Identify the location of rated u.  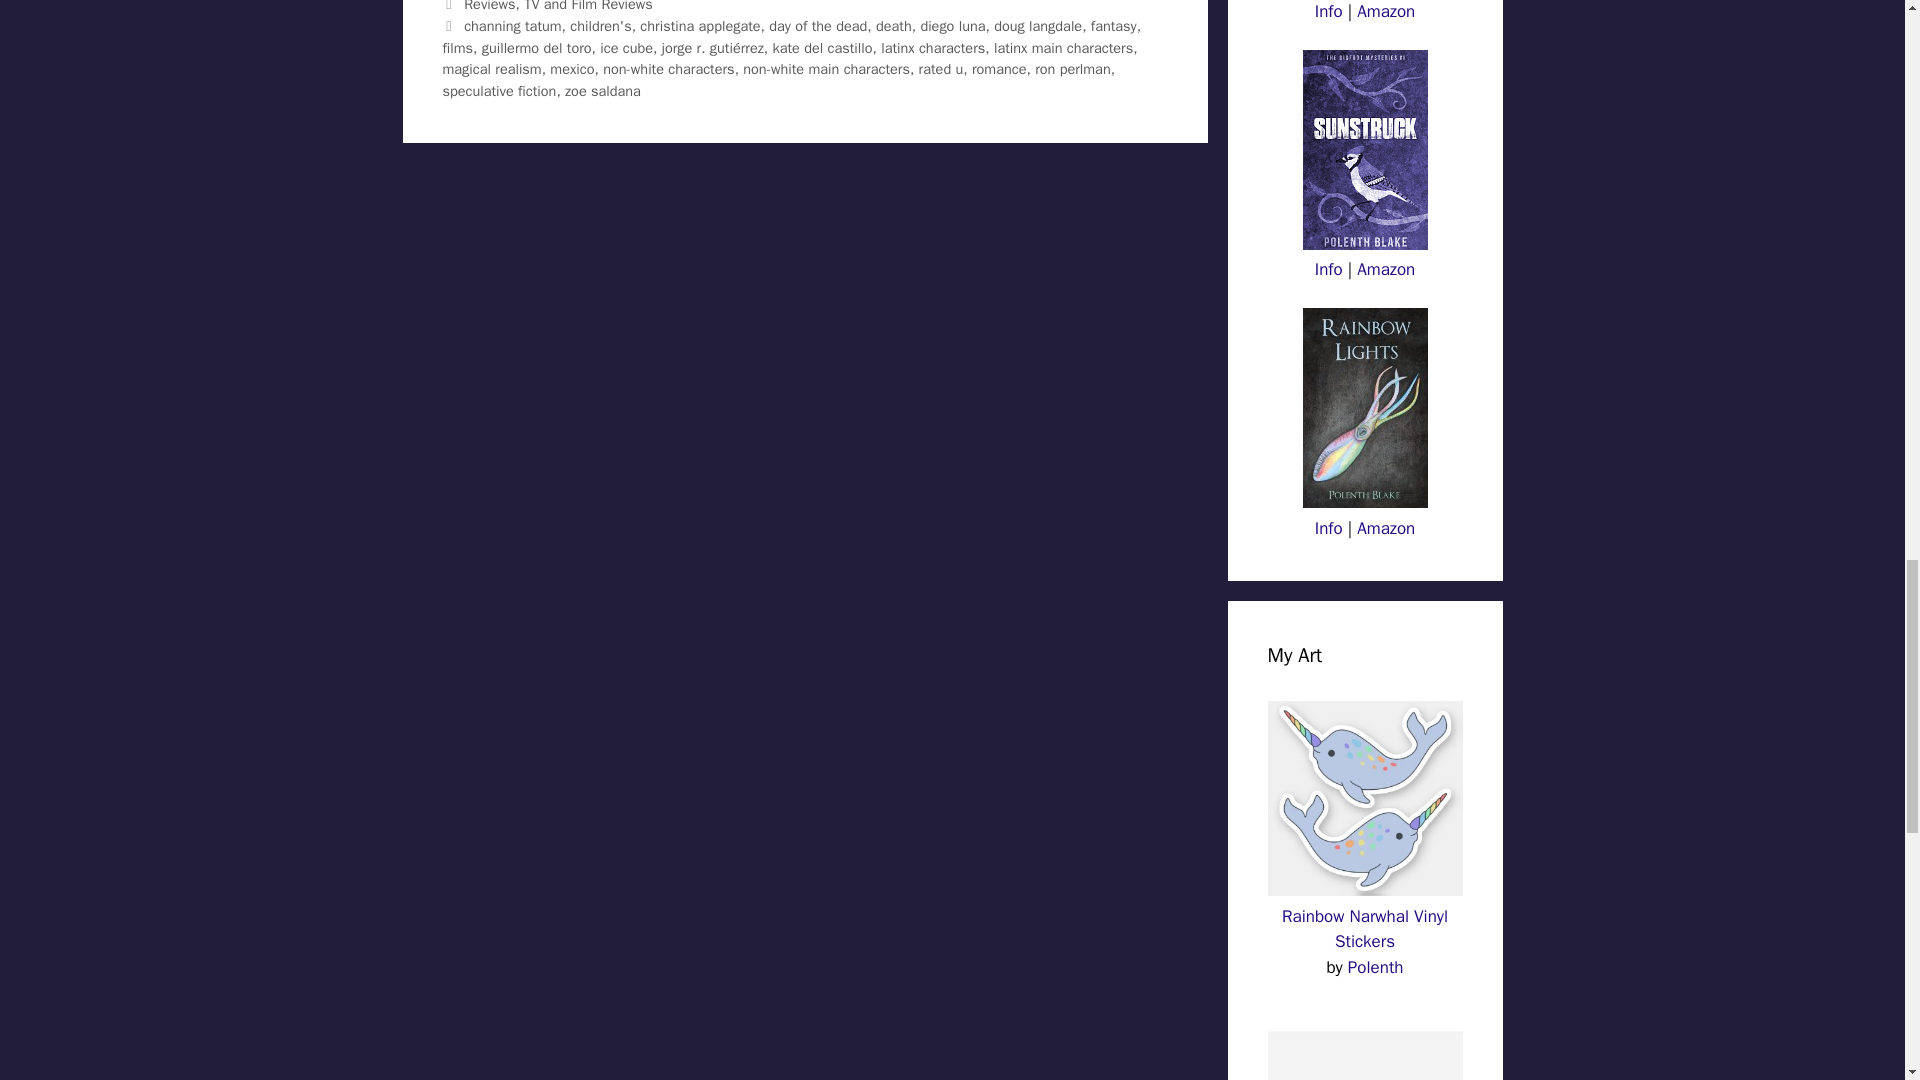
(941, 68).